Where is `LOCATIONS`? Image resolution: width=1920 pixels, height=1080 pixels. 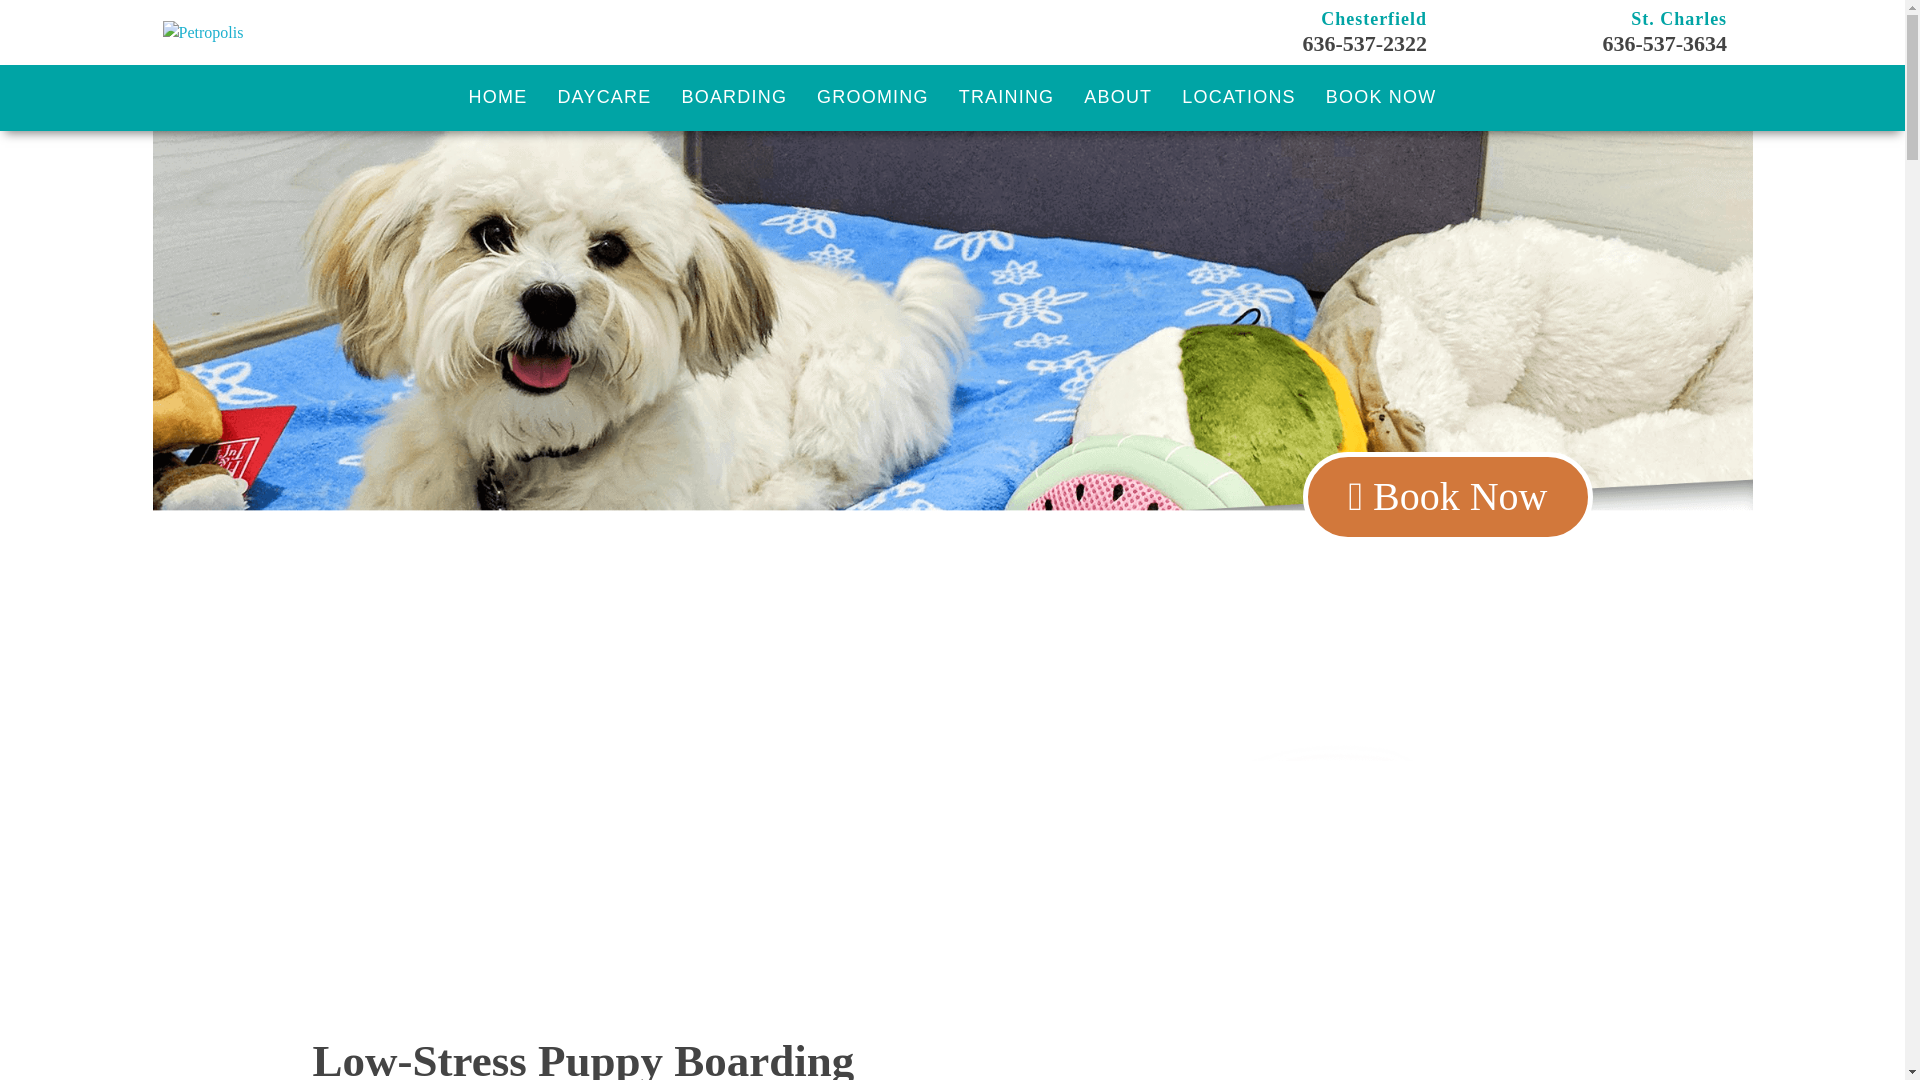 LOCATIONS is located at coordinates (1238, 97).